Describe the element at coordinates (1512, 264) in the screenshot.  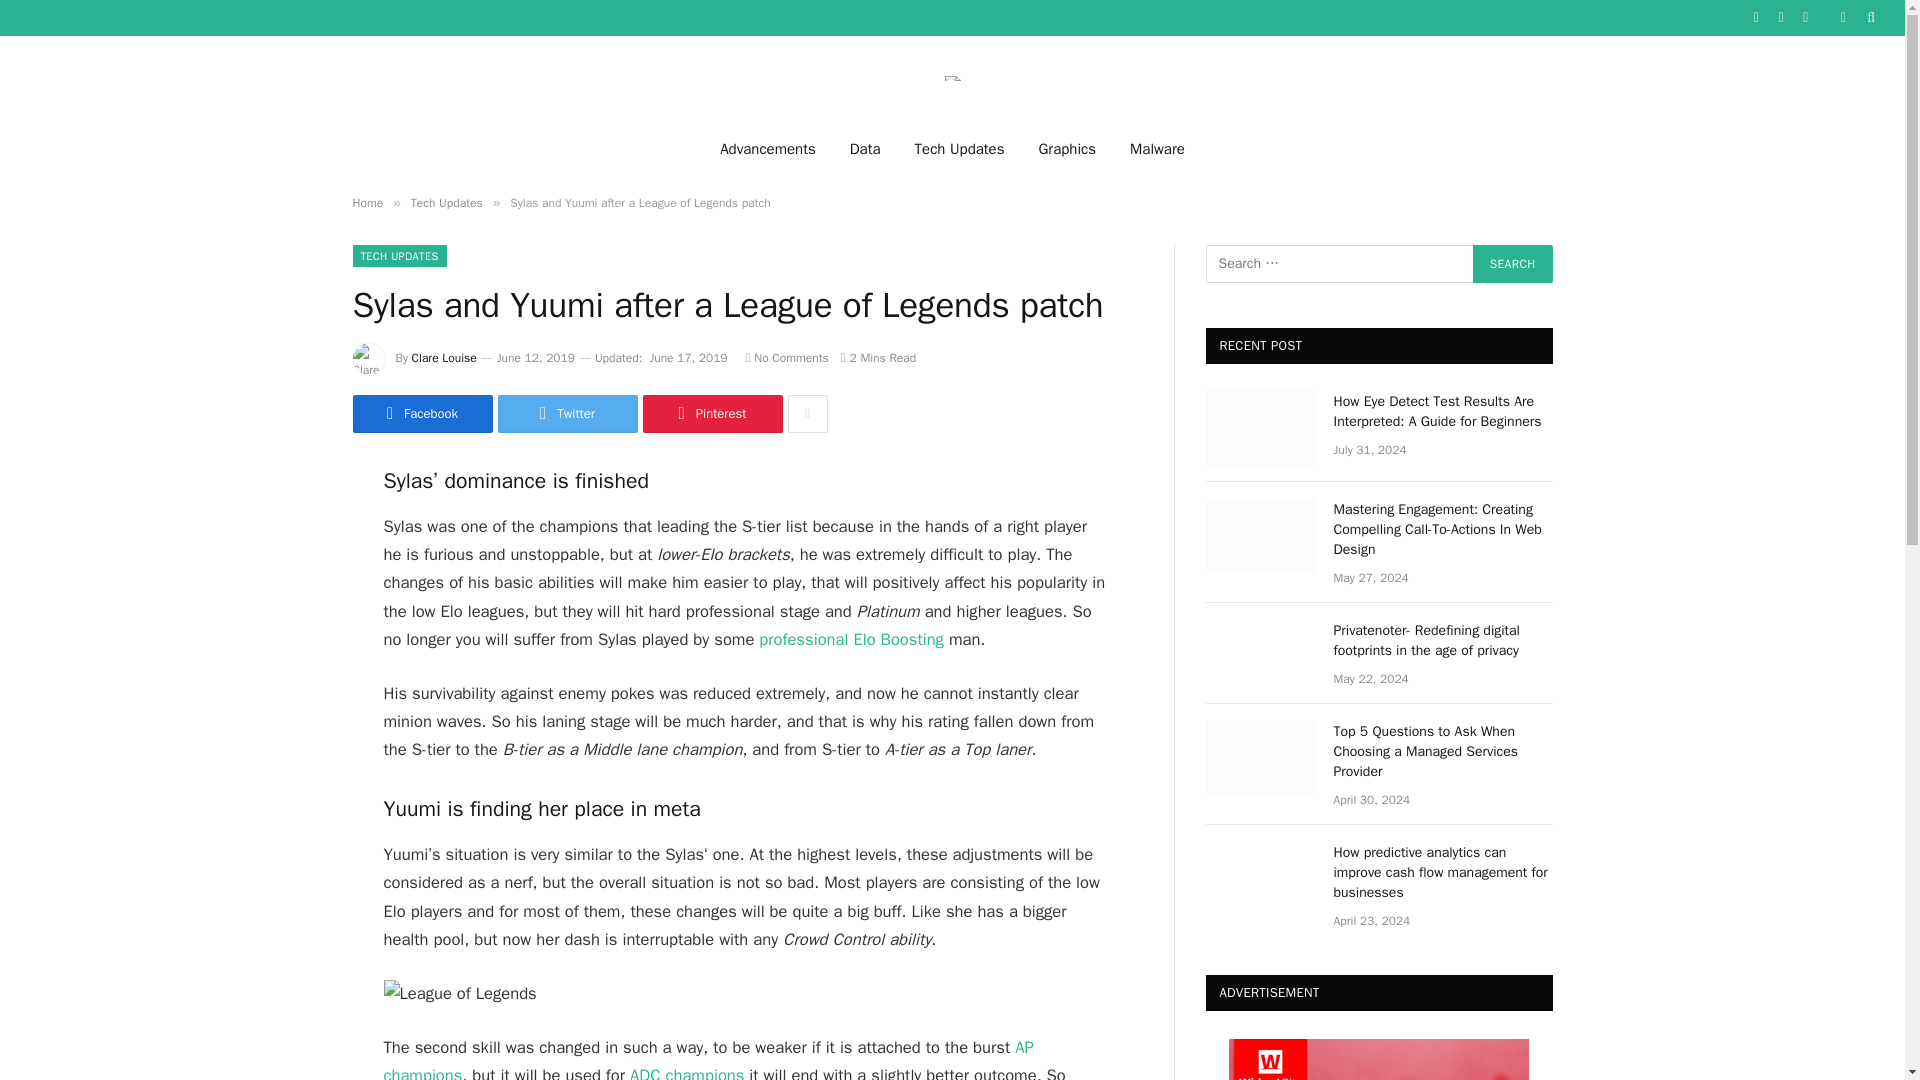
I see `Search` at that location.